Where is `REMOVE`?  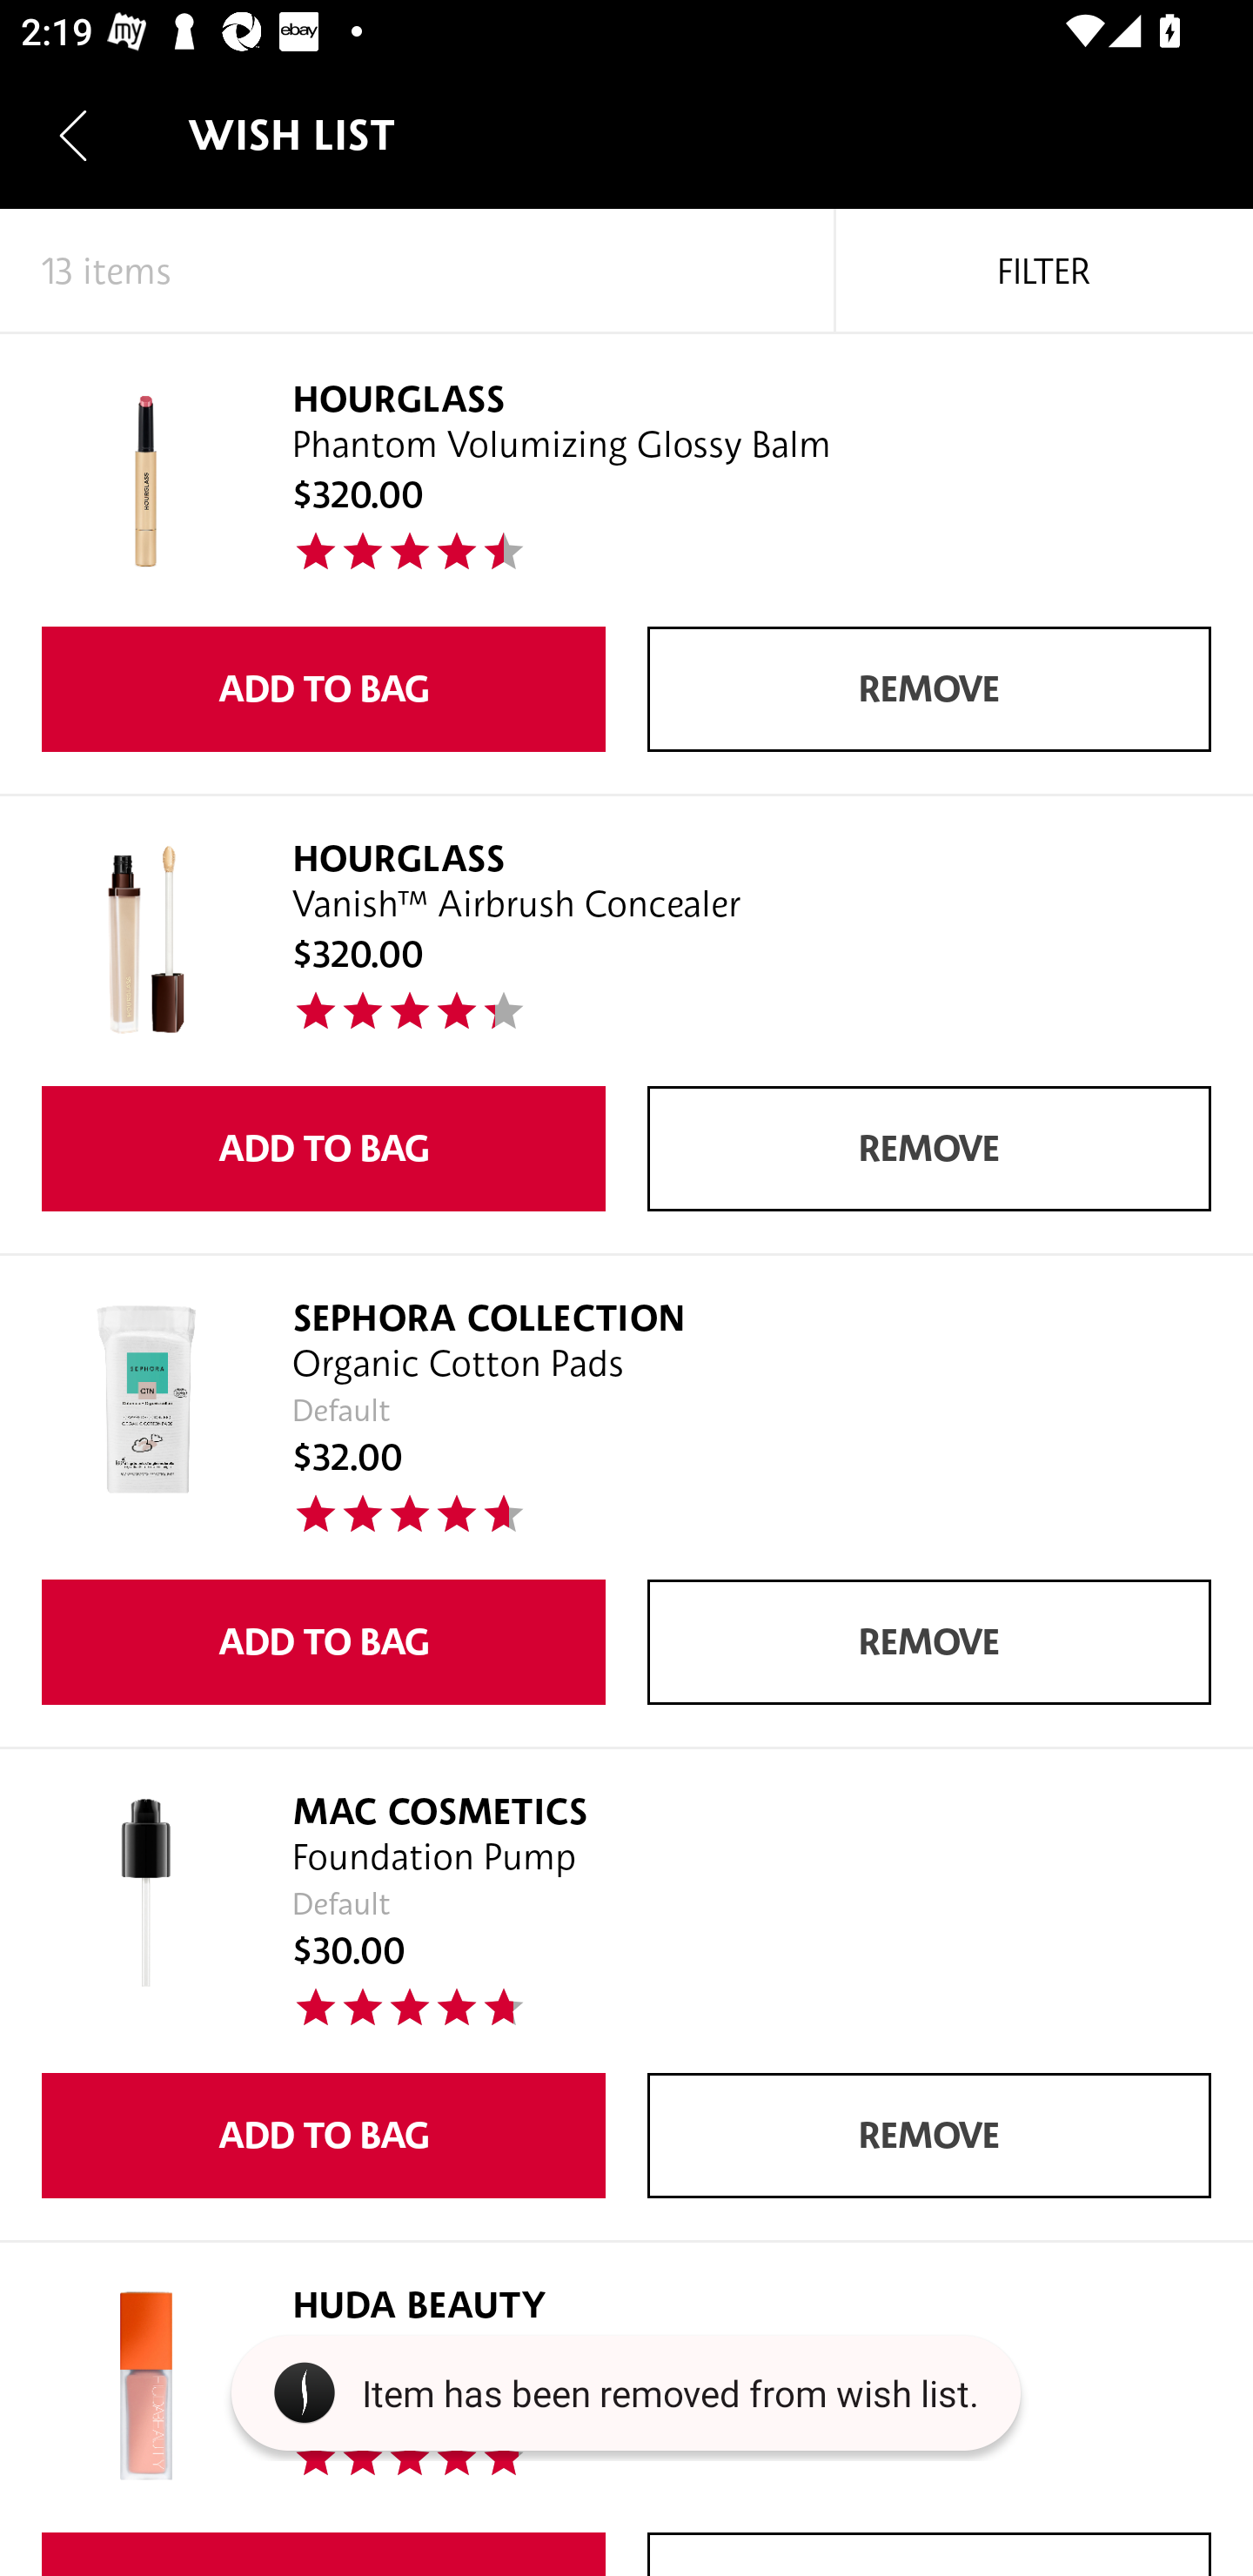
REMOVE is located at coordinates (929, 1641).